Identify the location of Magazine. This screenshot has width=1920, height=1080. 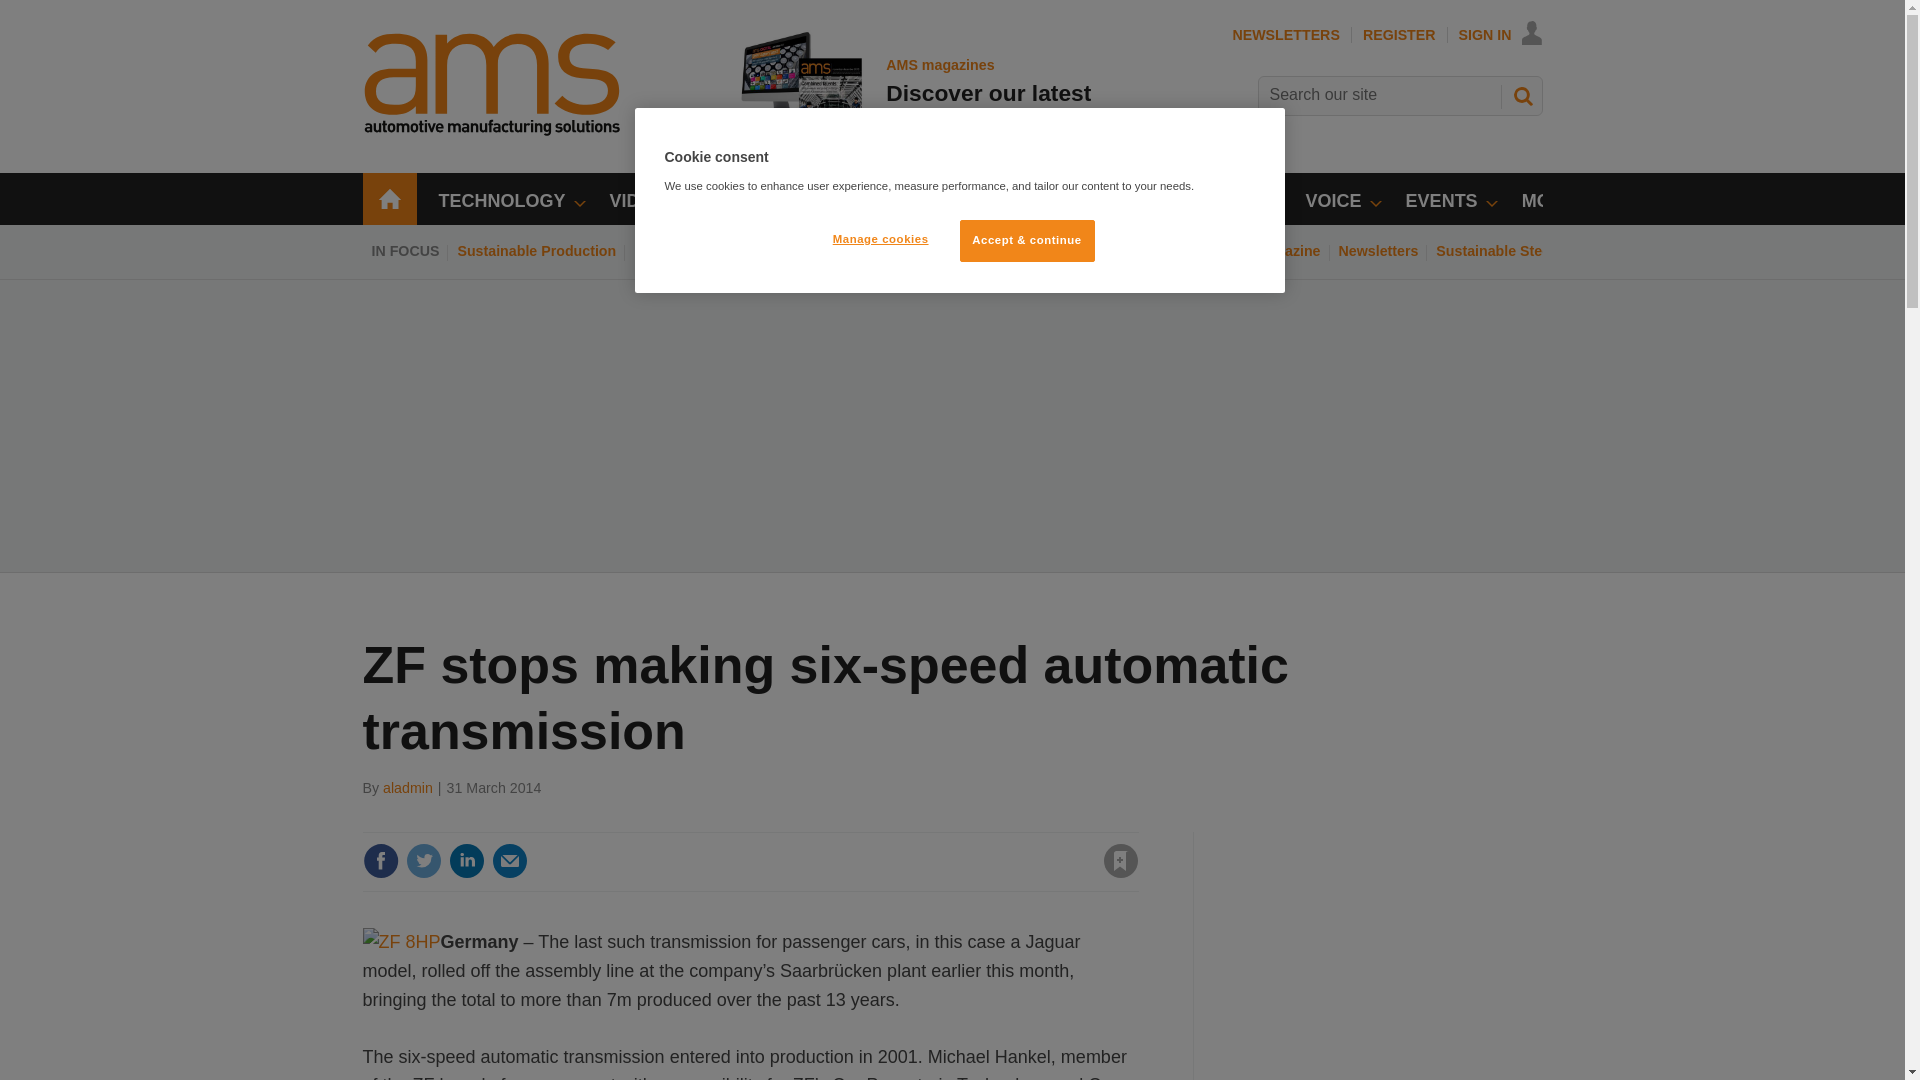
(1289, 251).